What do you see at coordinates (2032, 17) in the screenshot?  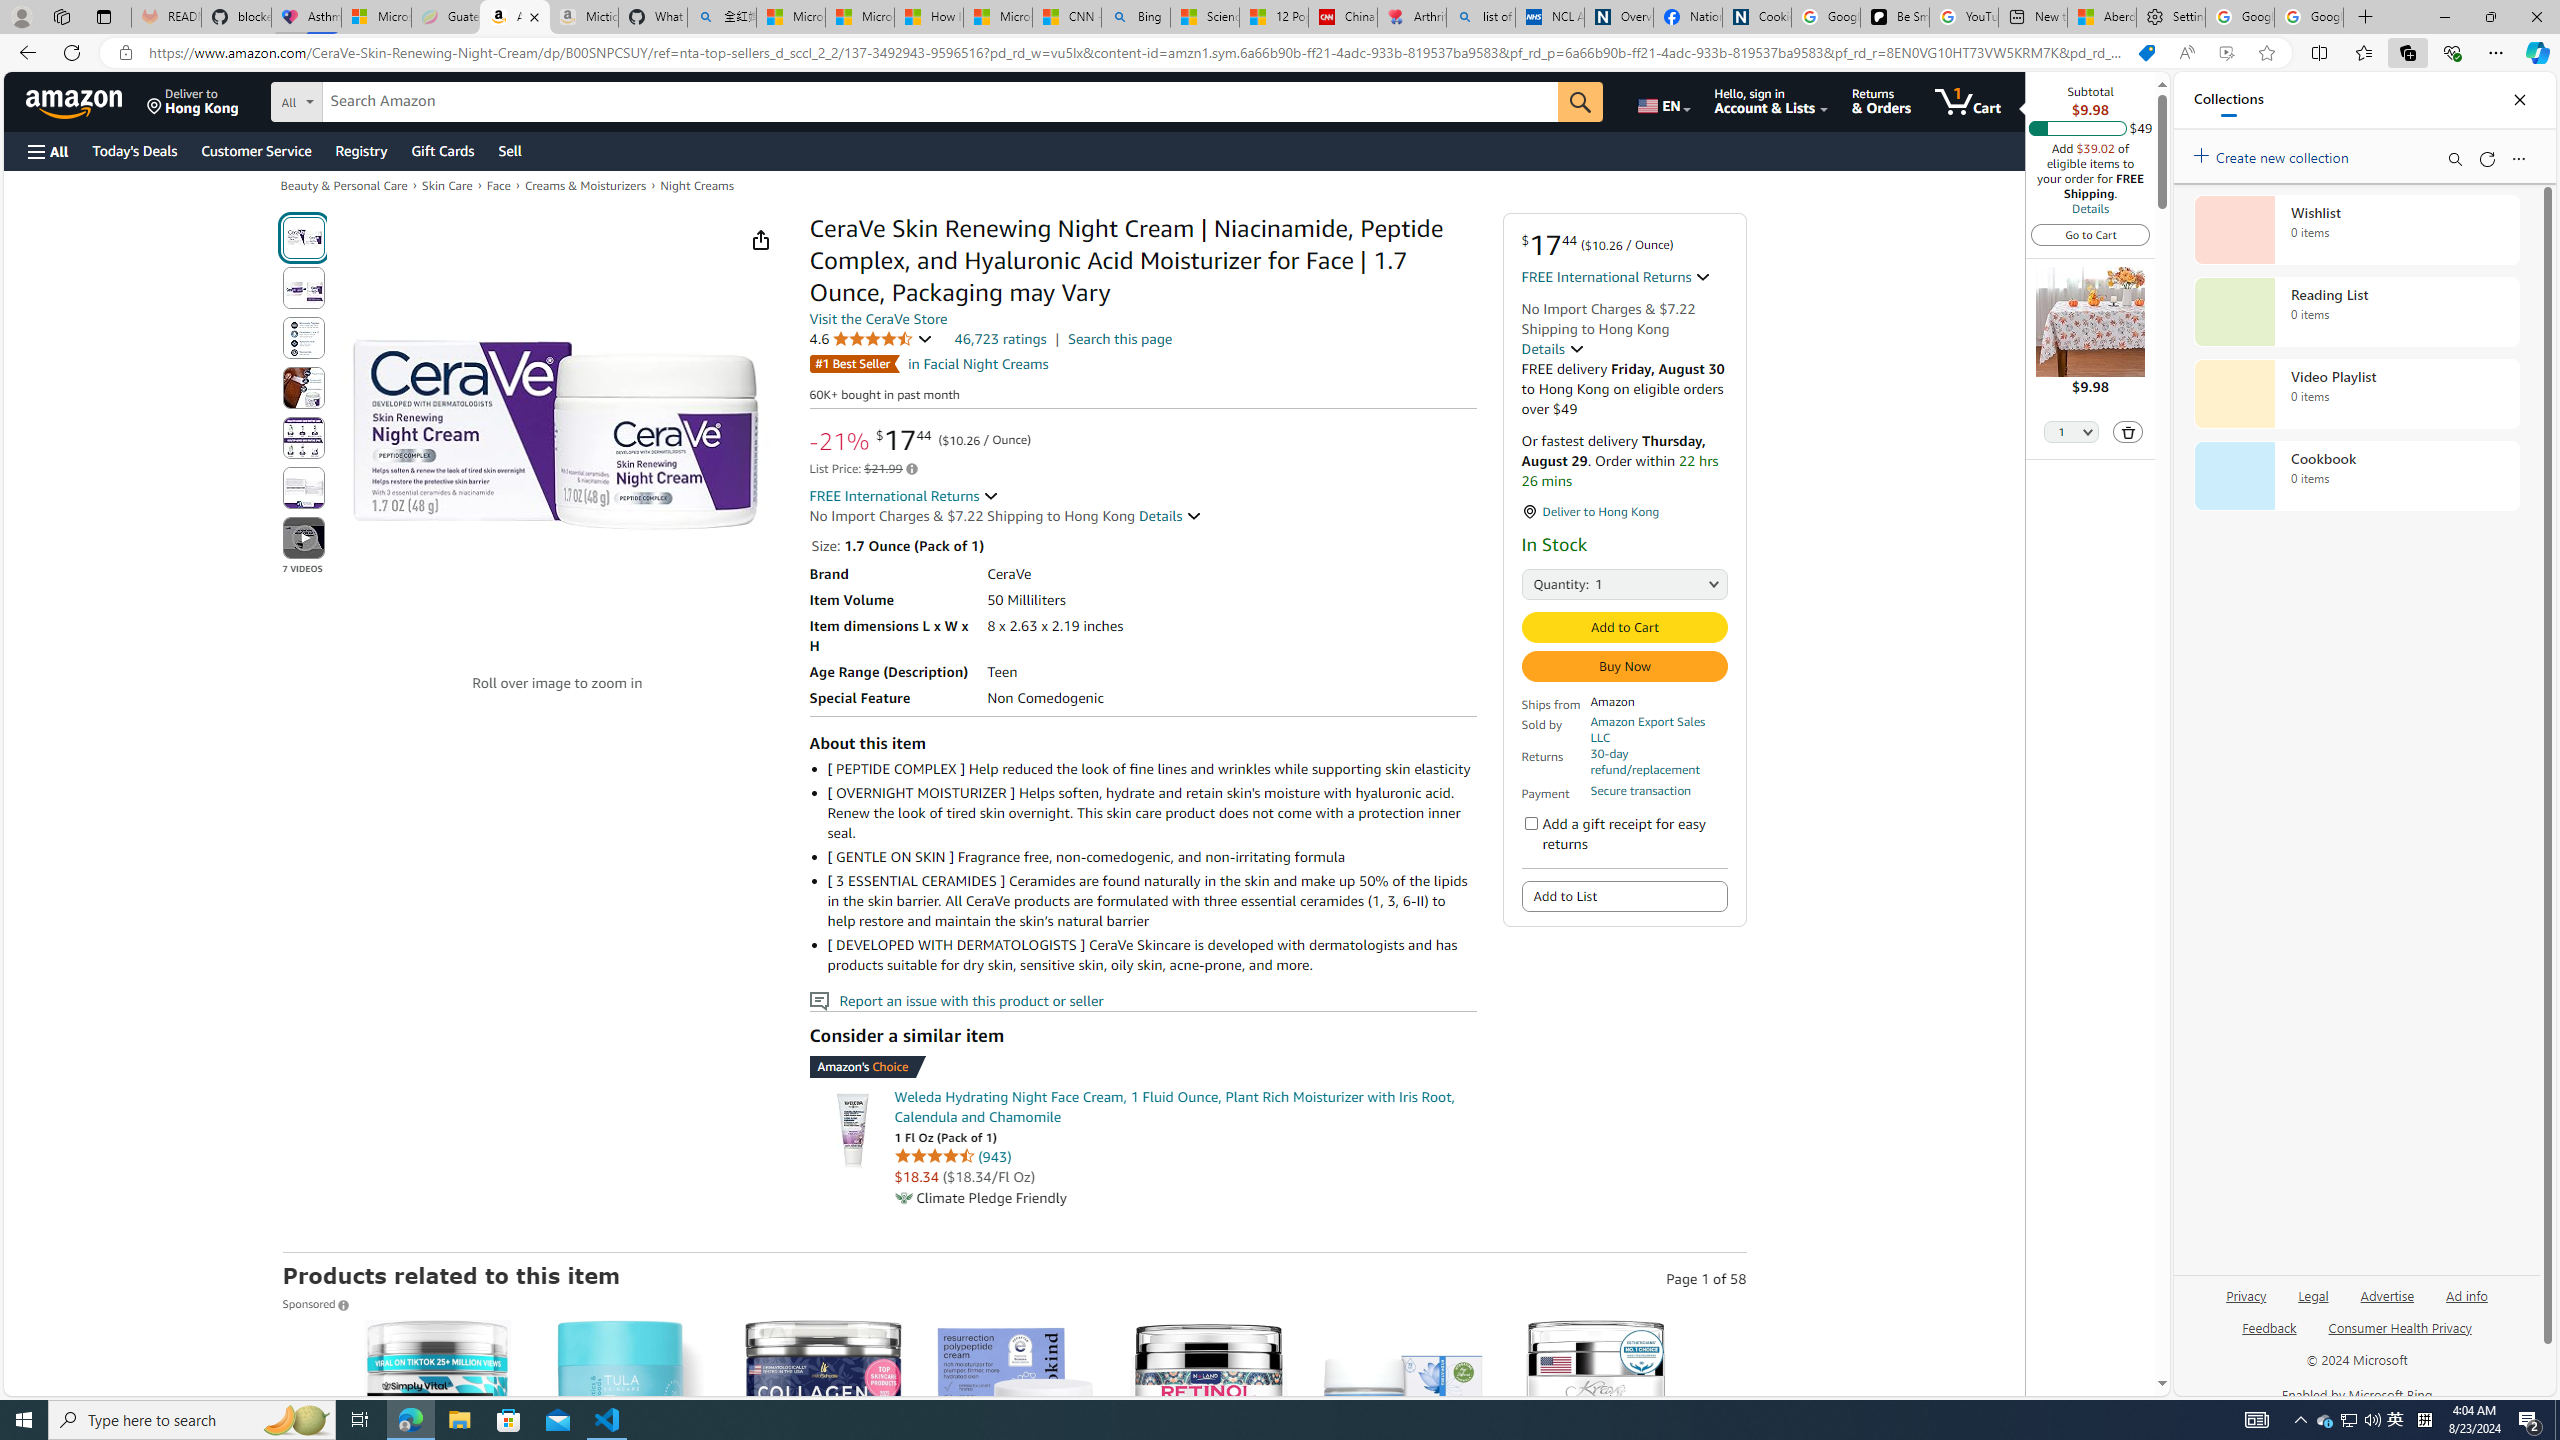 I see `New tab` at bounding box center [2032, 17].